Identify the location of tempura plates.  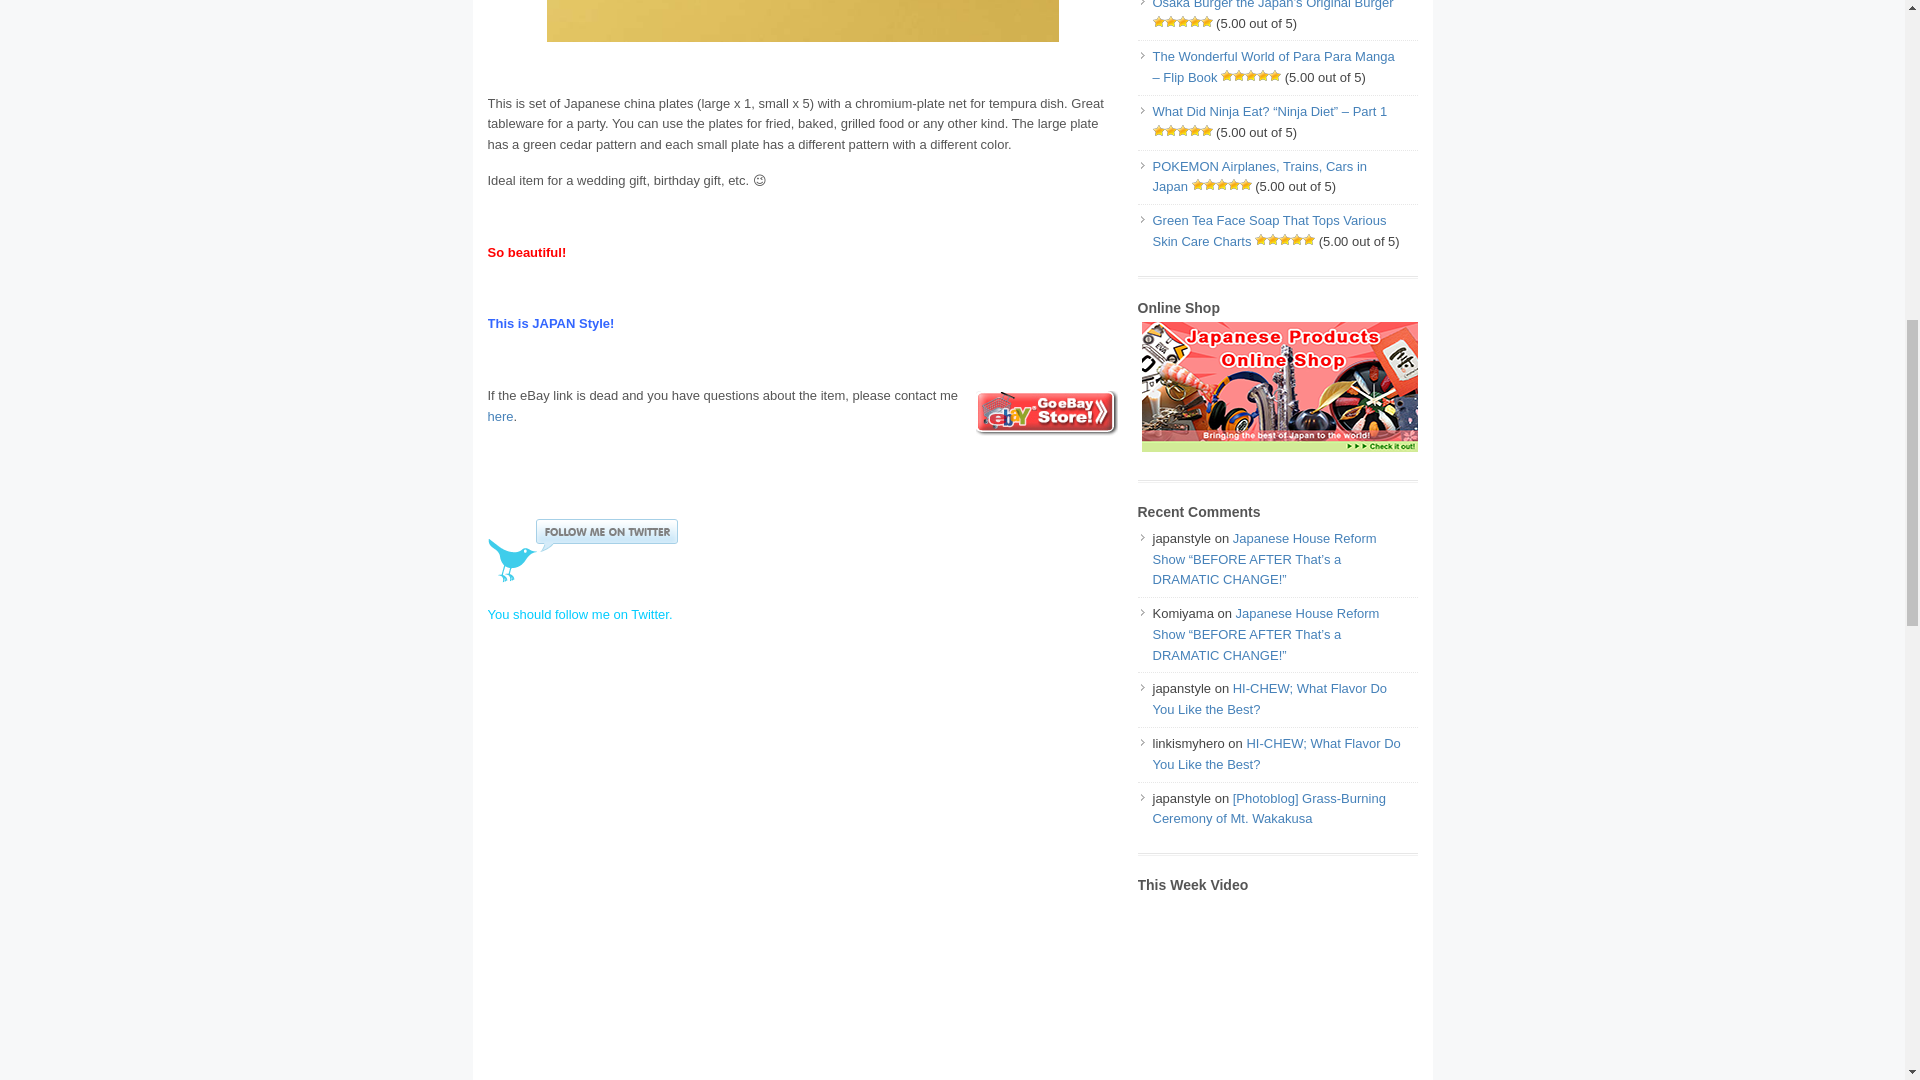
(801, 20).